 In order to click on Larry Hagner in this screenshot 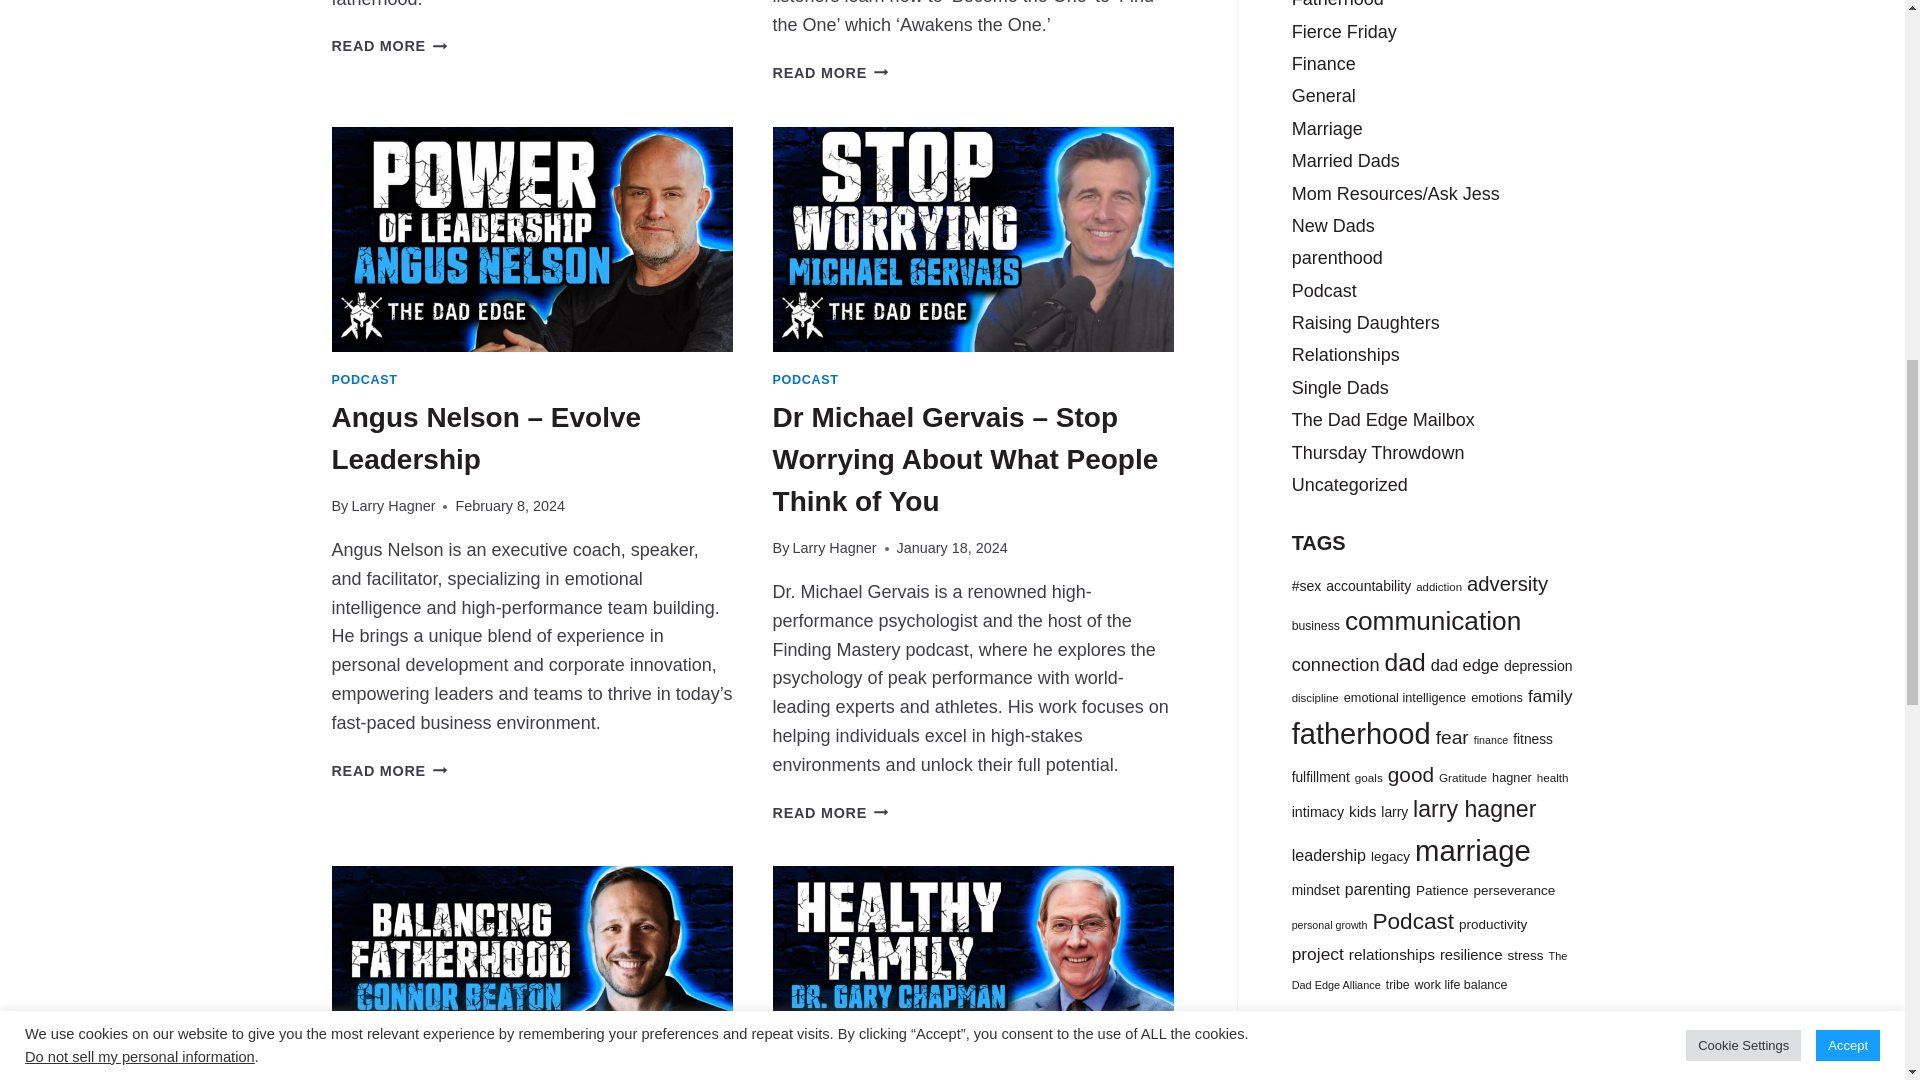, I will do `click(834, 548)`.